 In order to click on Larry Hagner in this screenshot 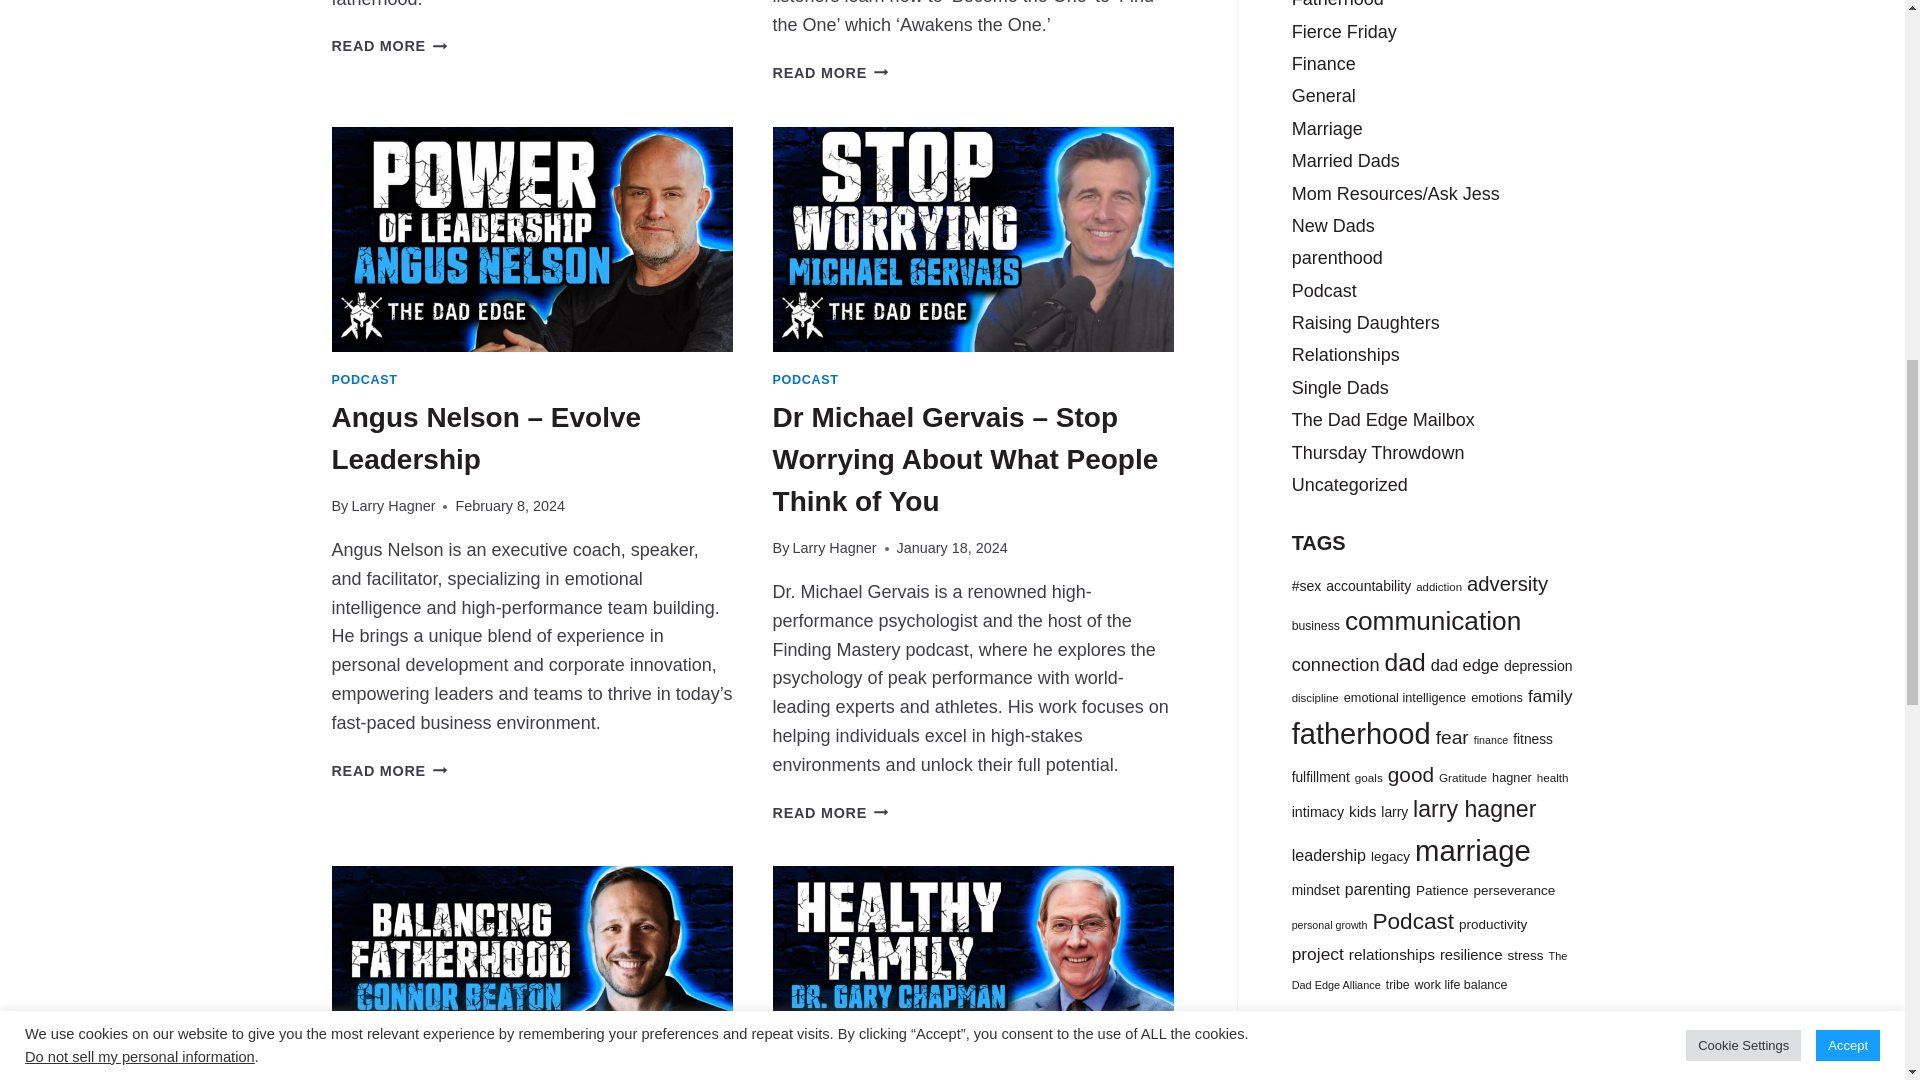, I will do `click(834, 548)`.